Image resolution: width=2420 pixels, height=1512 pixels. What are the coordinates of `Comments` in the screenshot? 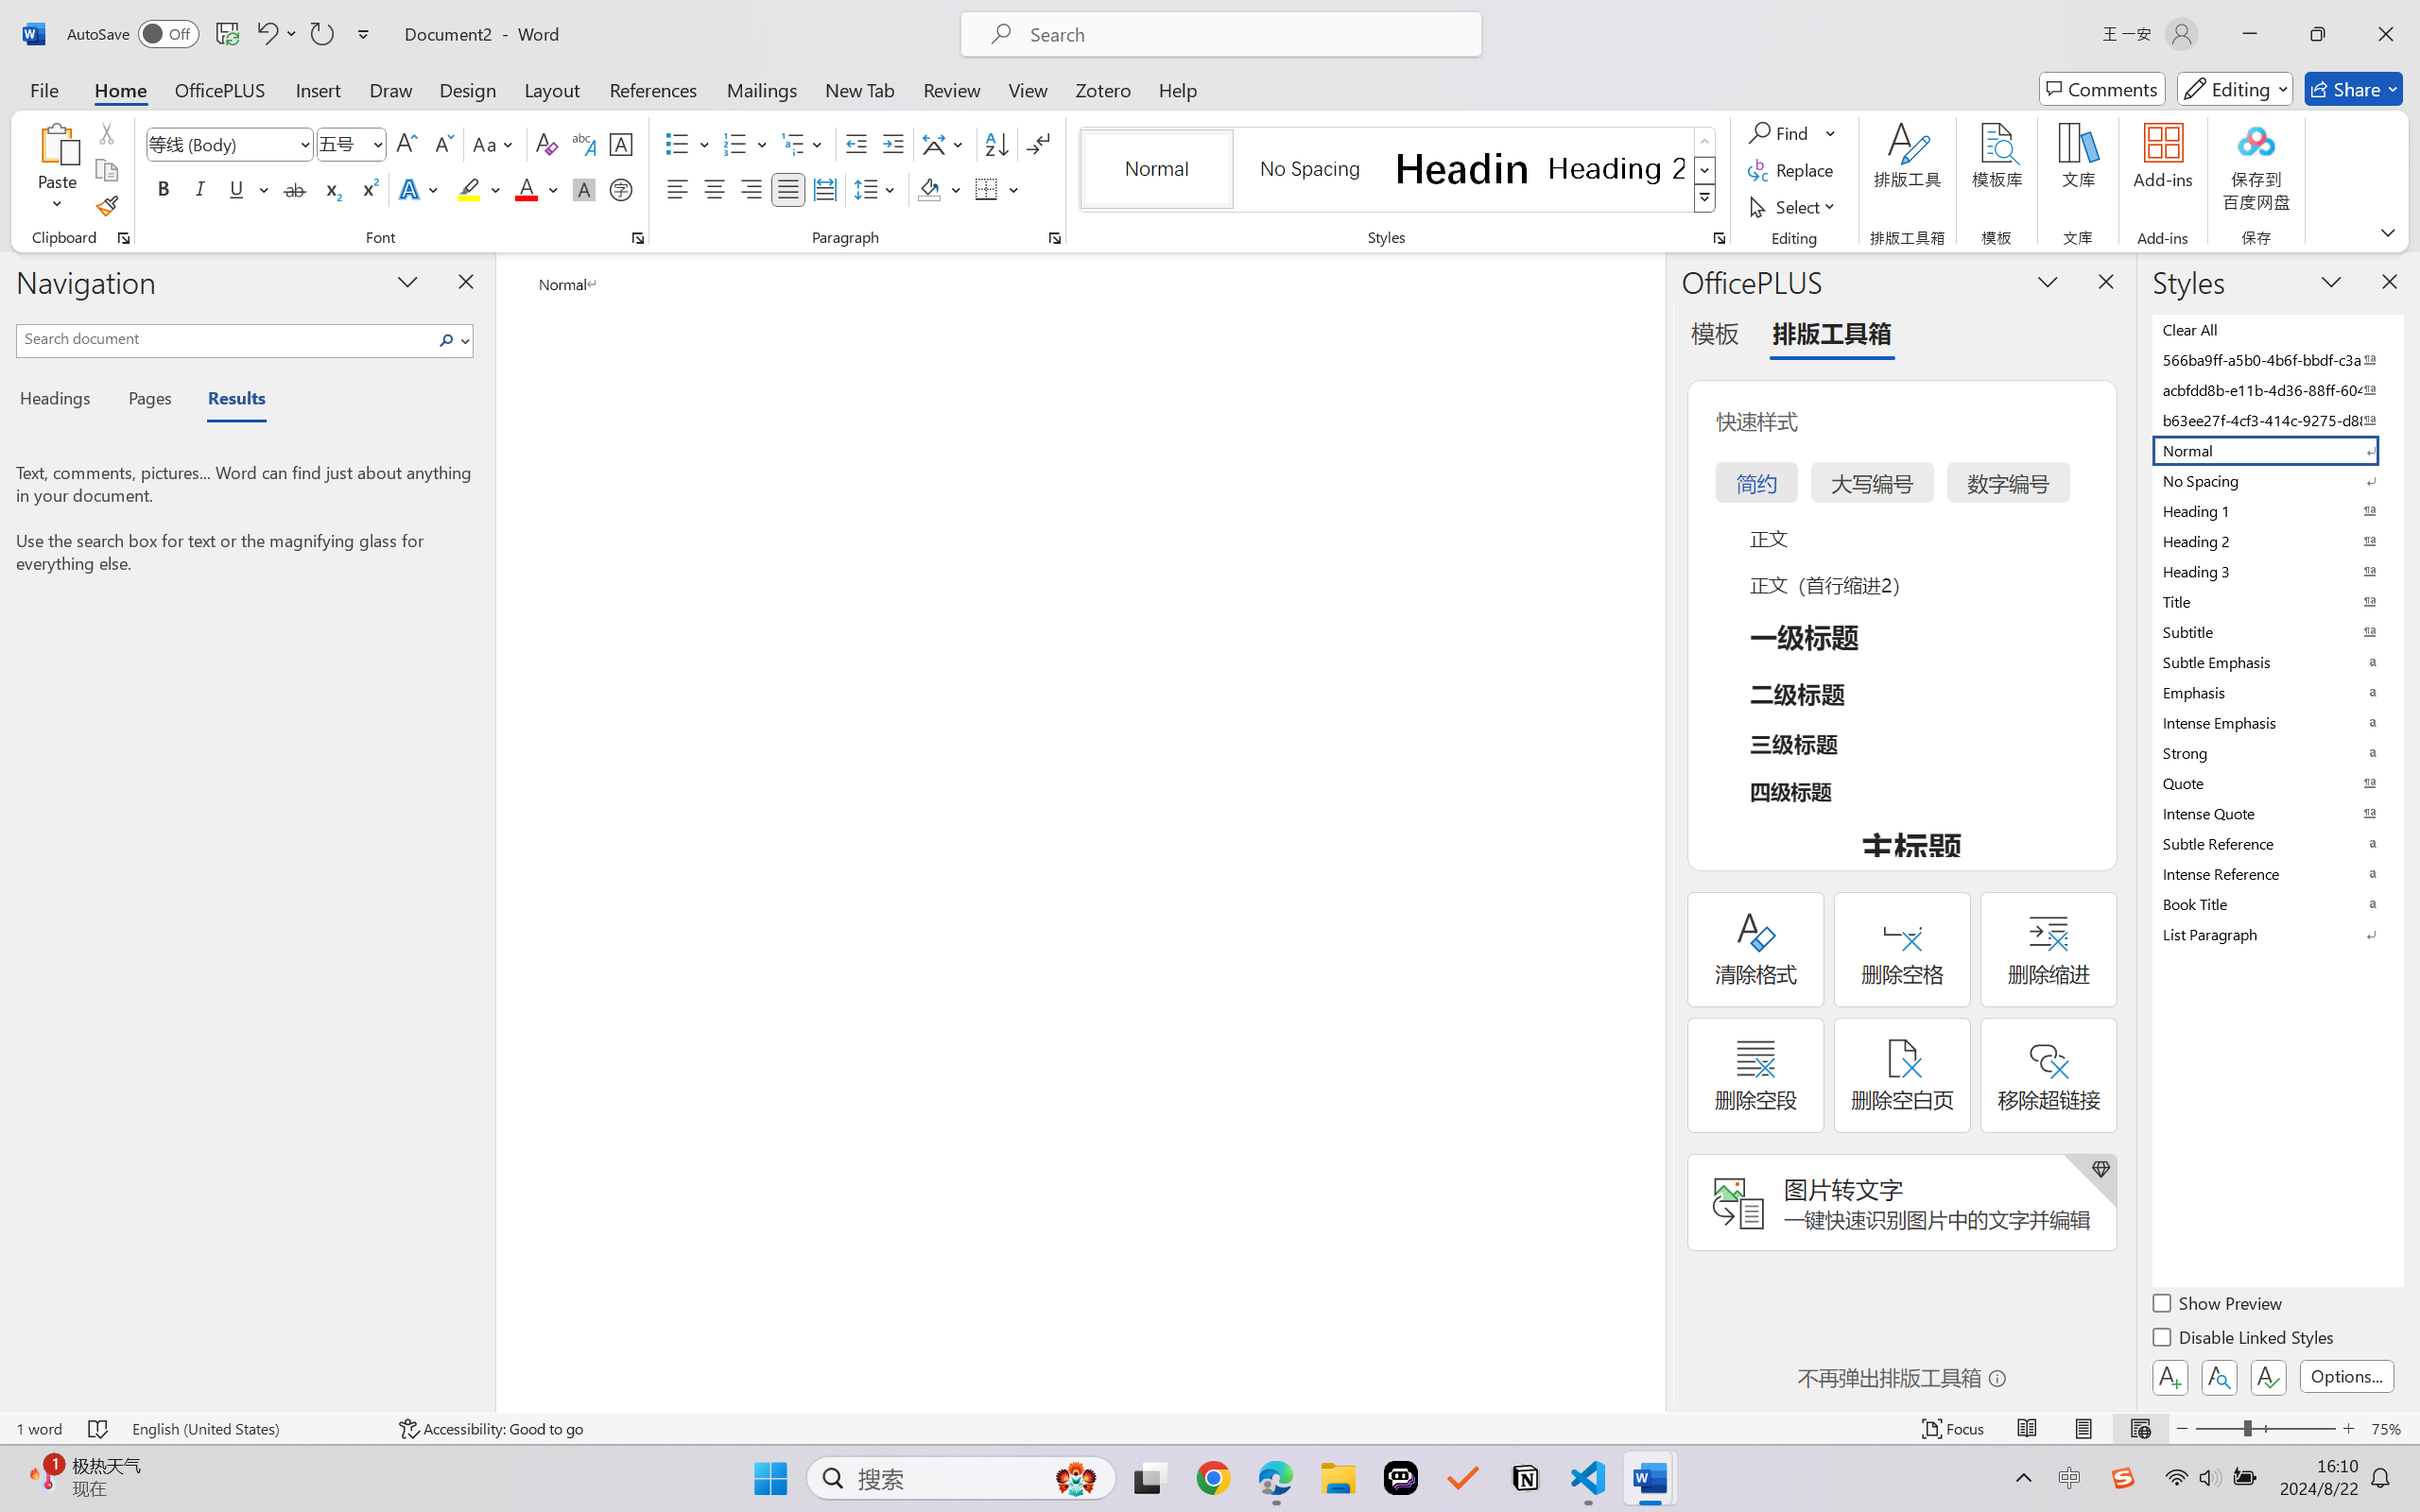 It's located at (2102, 89).